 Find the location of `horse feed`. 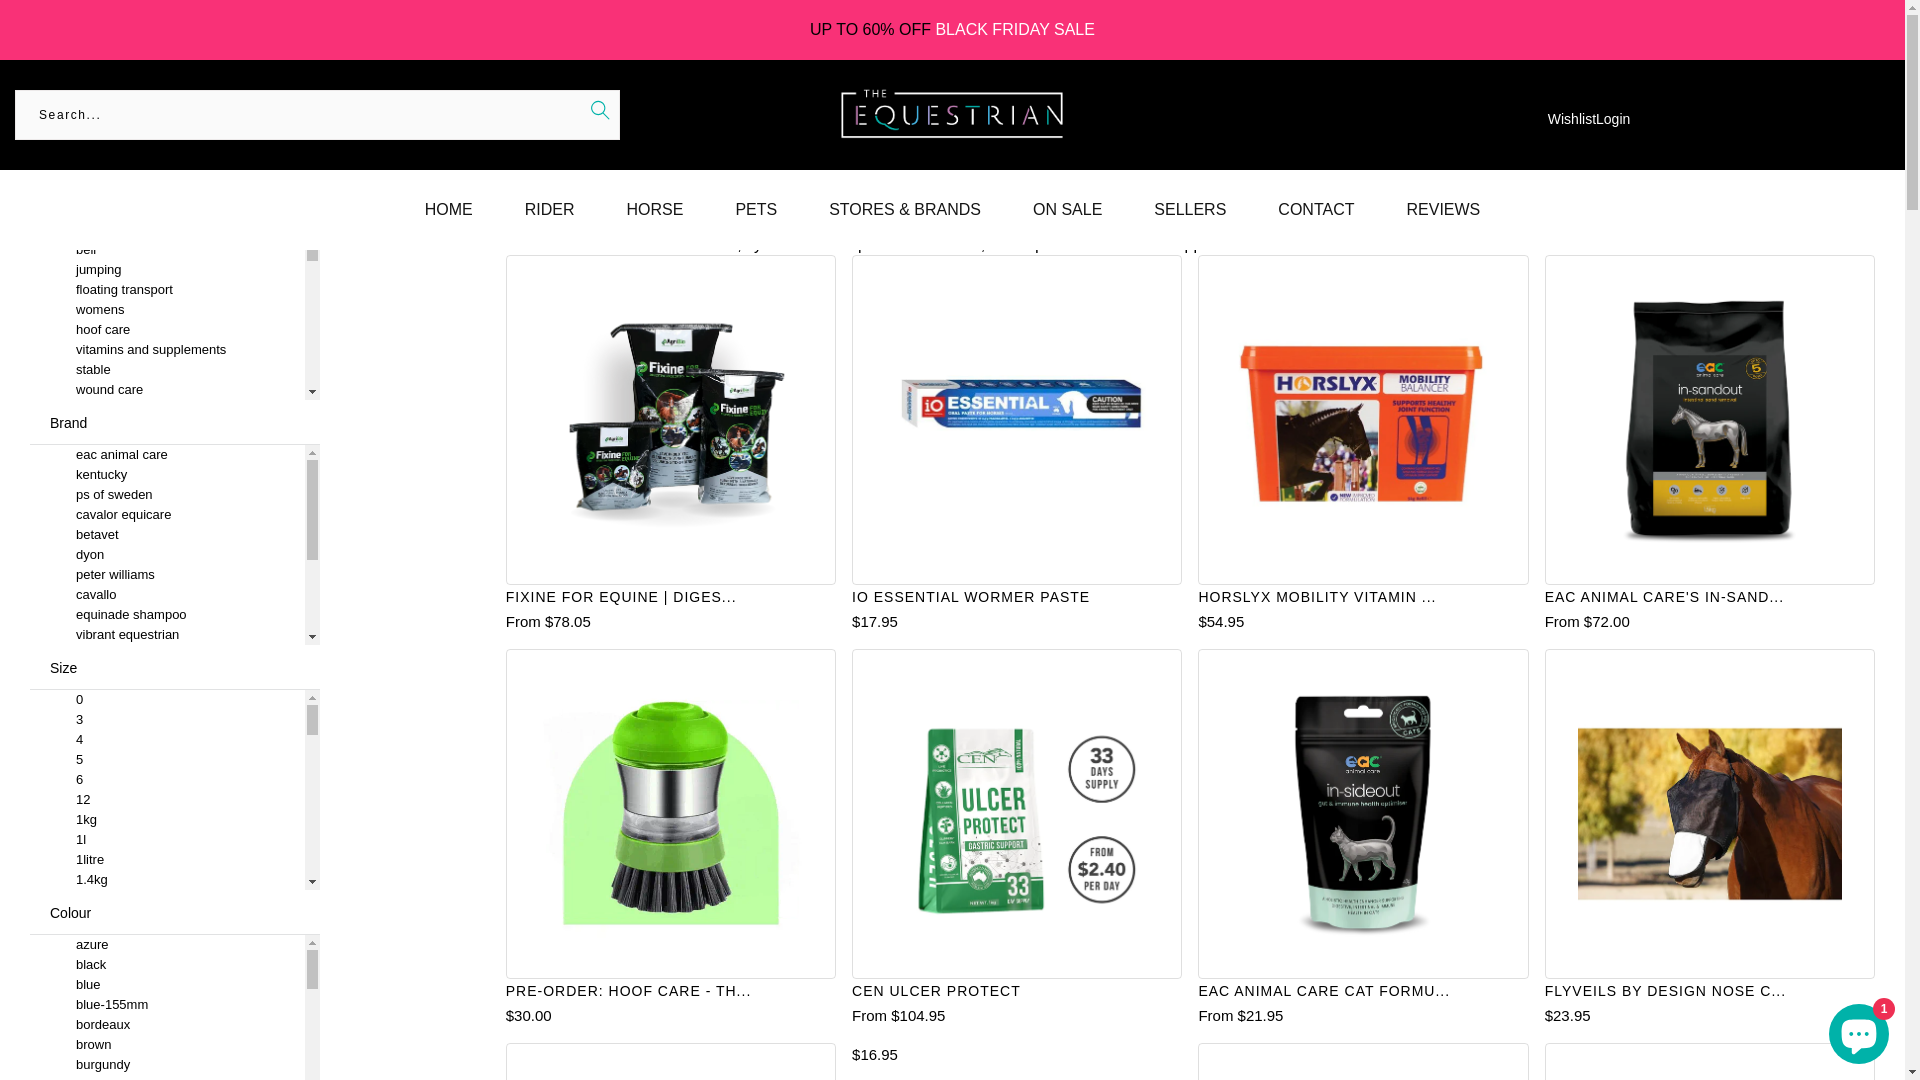

horse feed is located at coordinates (168, 550).